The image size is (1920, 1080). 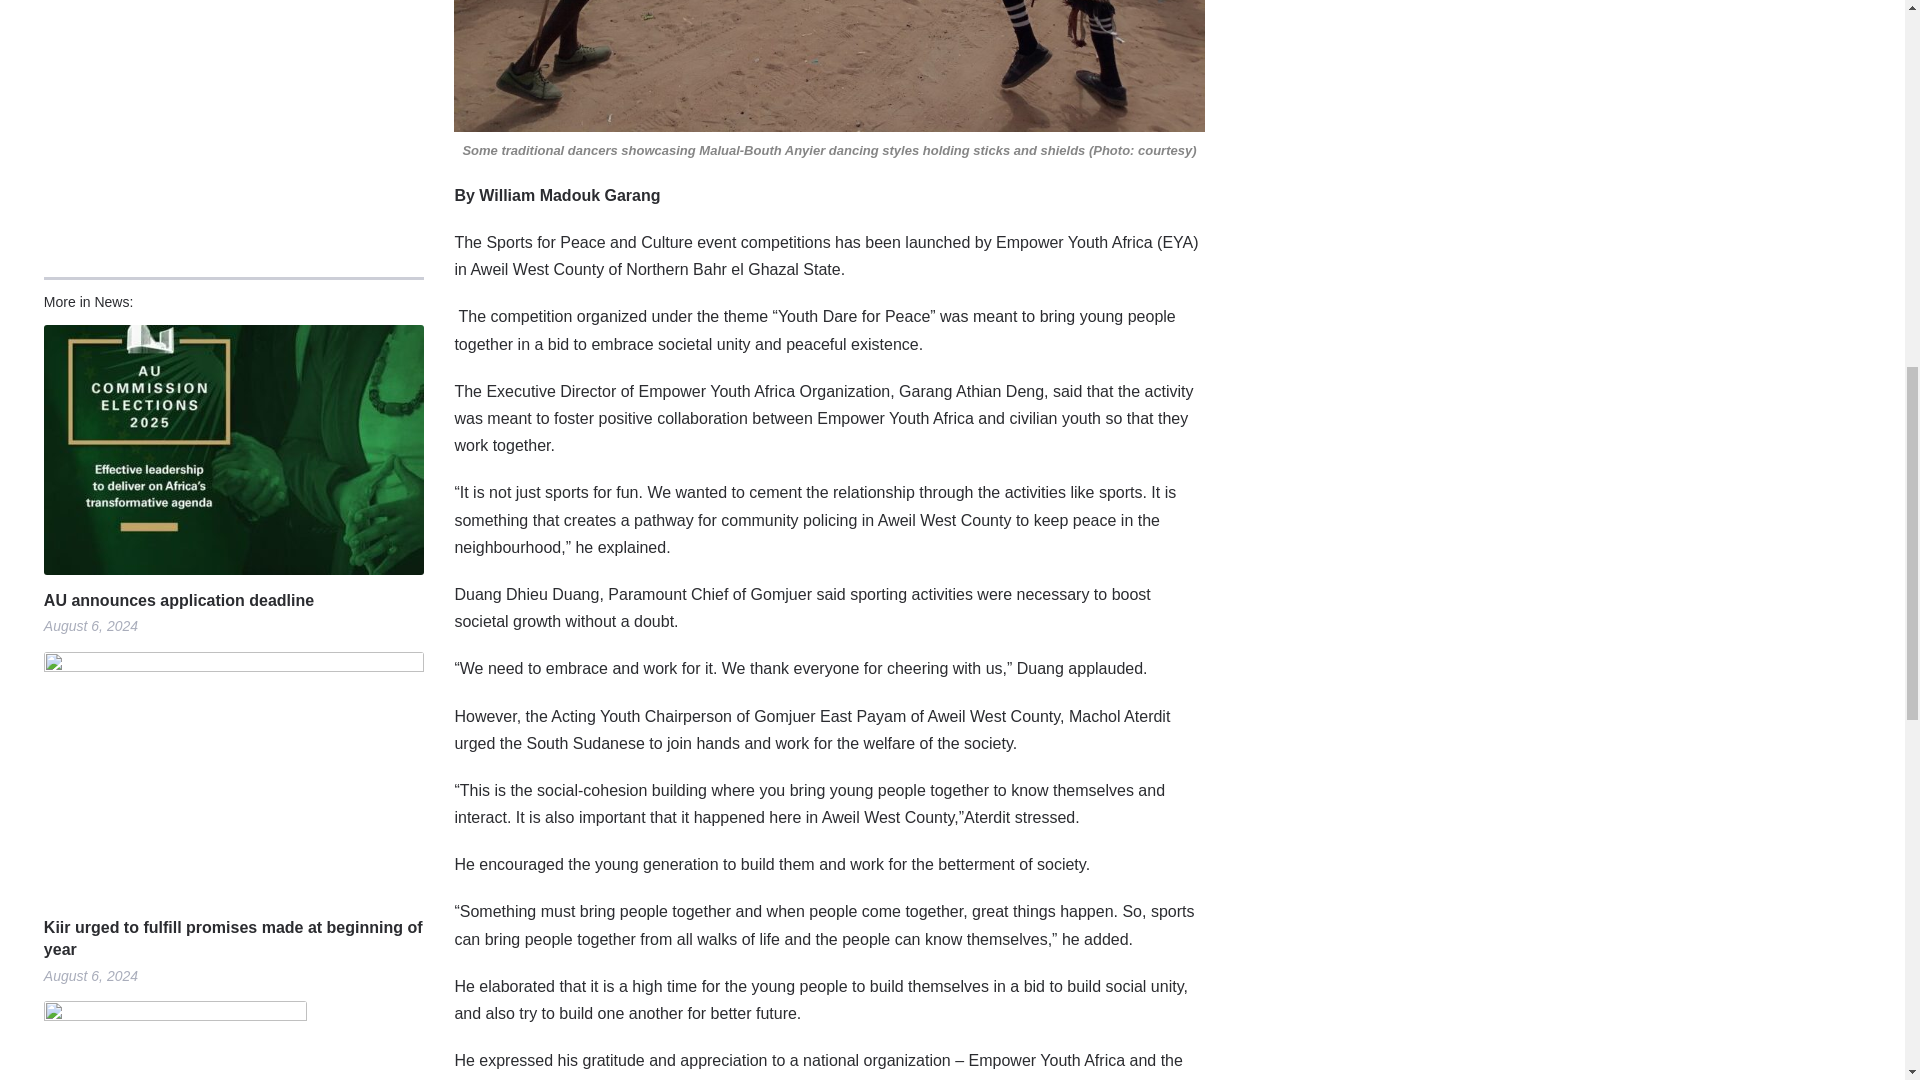 What do you see at coordinates (234, 450) in the screenshot?
I see `Permalink to AU announces application deadline` at bounding box center [234, 450].